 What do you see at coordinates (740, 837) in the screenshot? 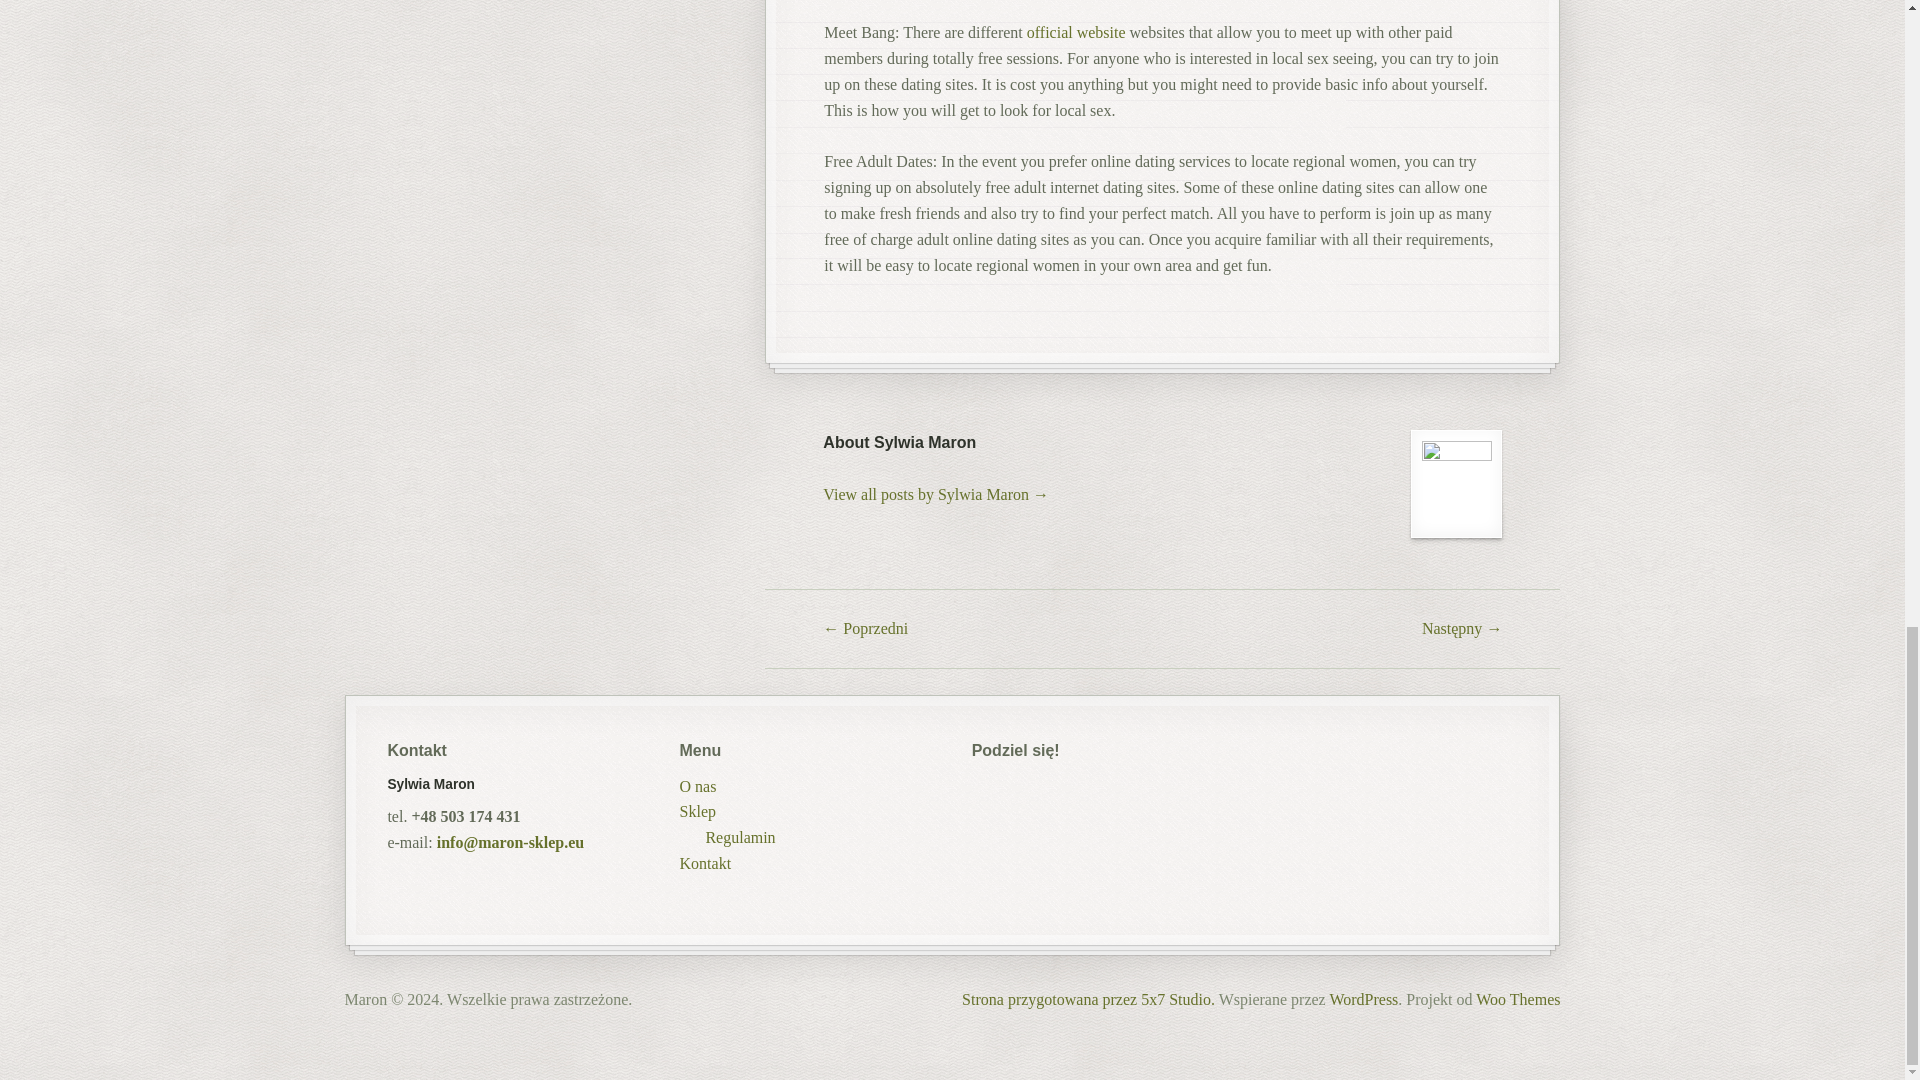
I see `Regulamin` at bounding box center [740, 837].